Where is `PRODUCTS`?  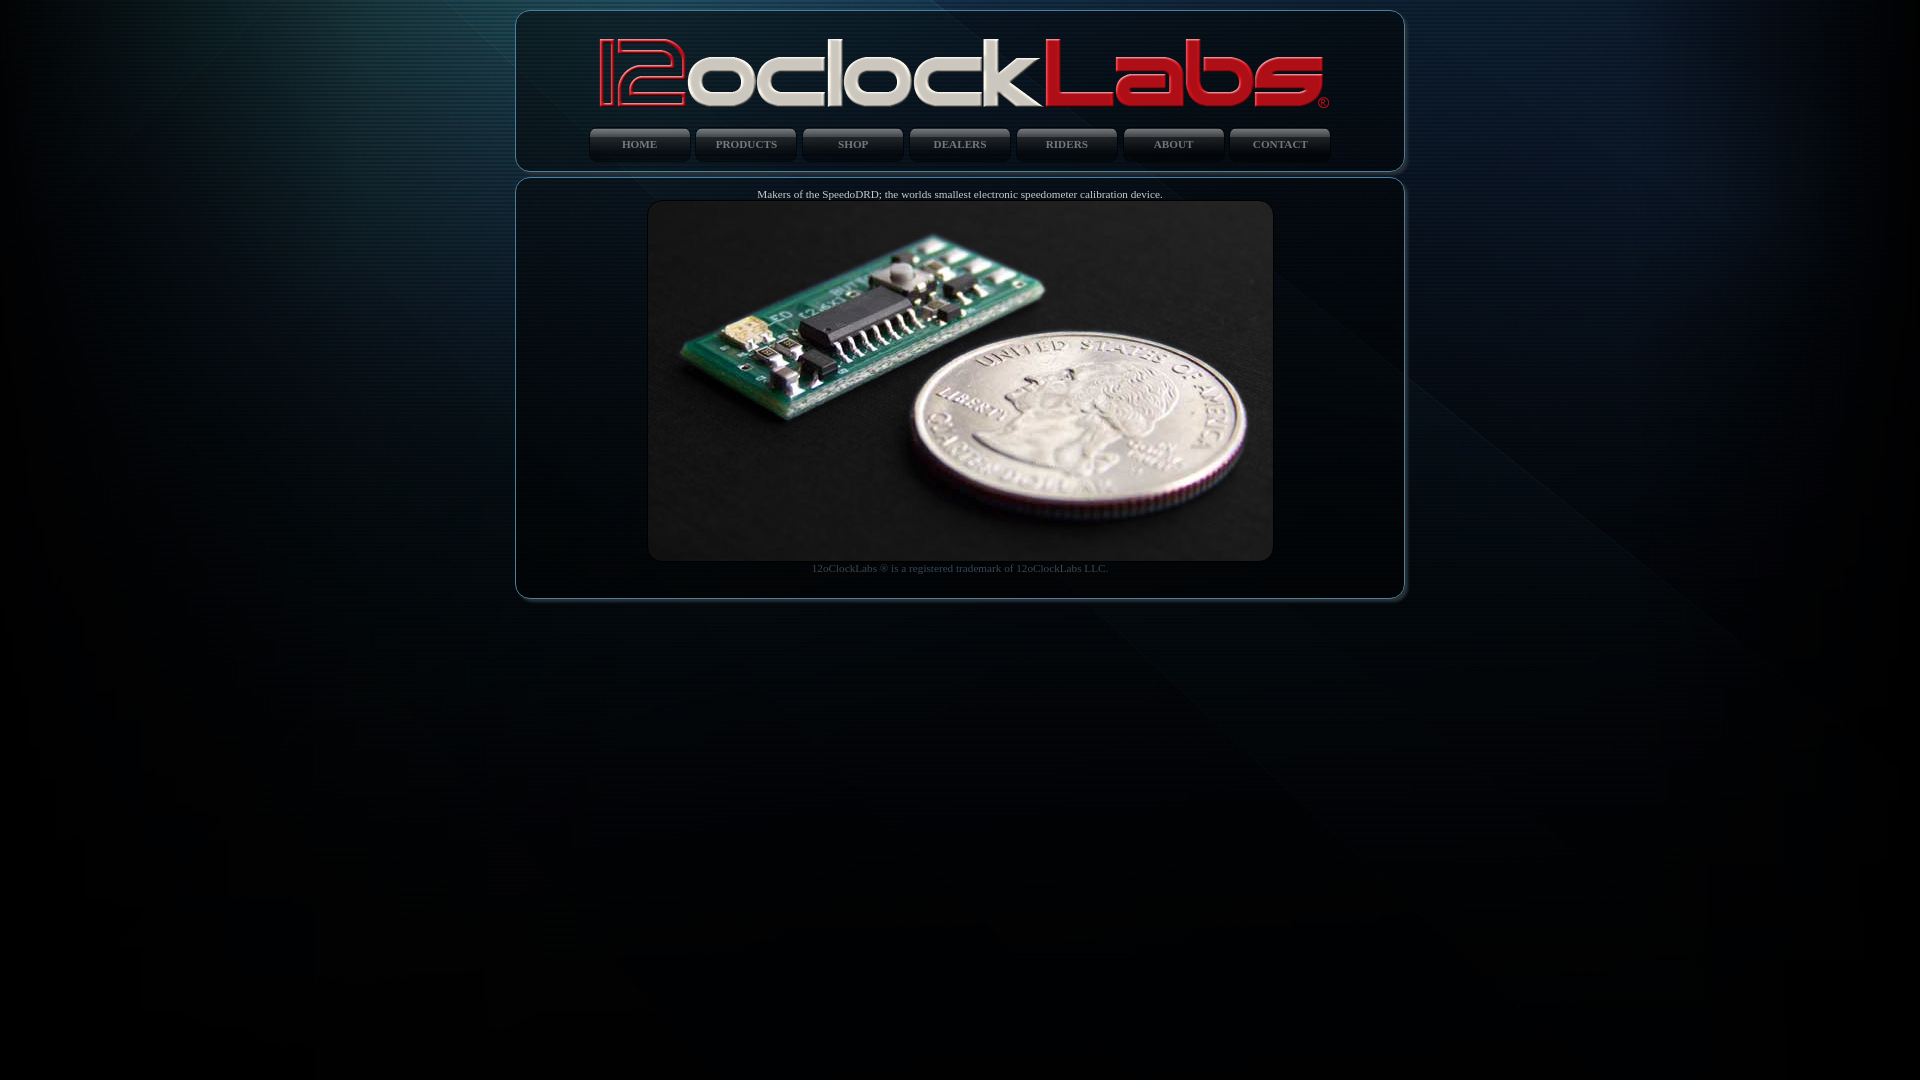
PRODUCTS is located at coordinates (746, 144).